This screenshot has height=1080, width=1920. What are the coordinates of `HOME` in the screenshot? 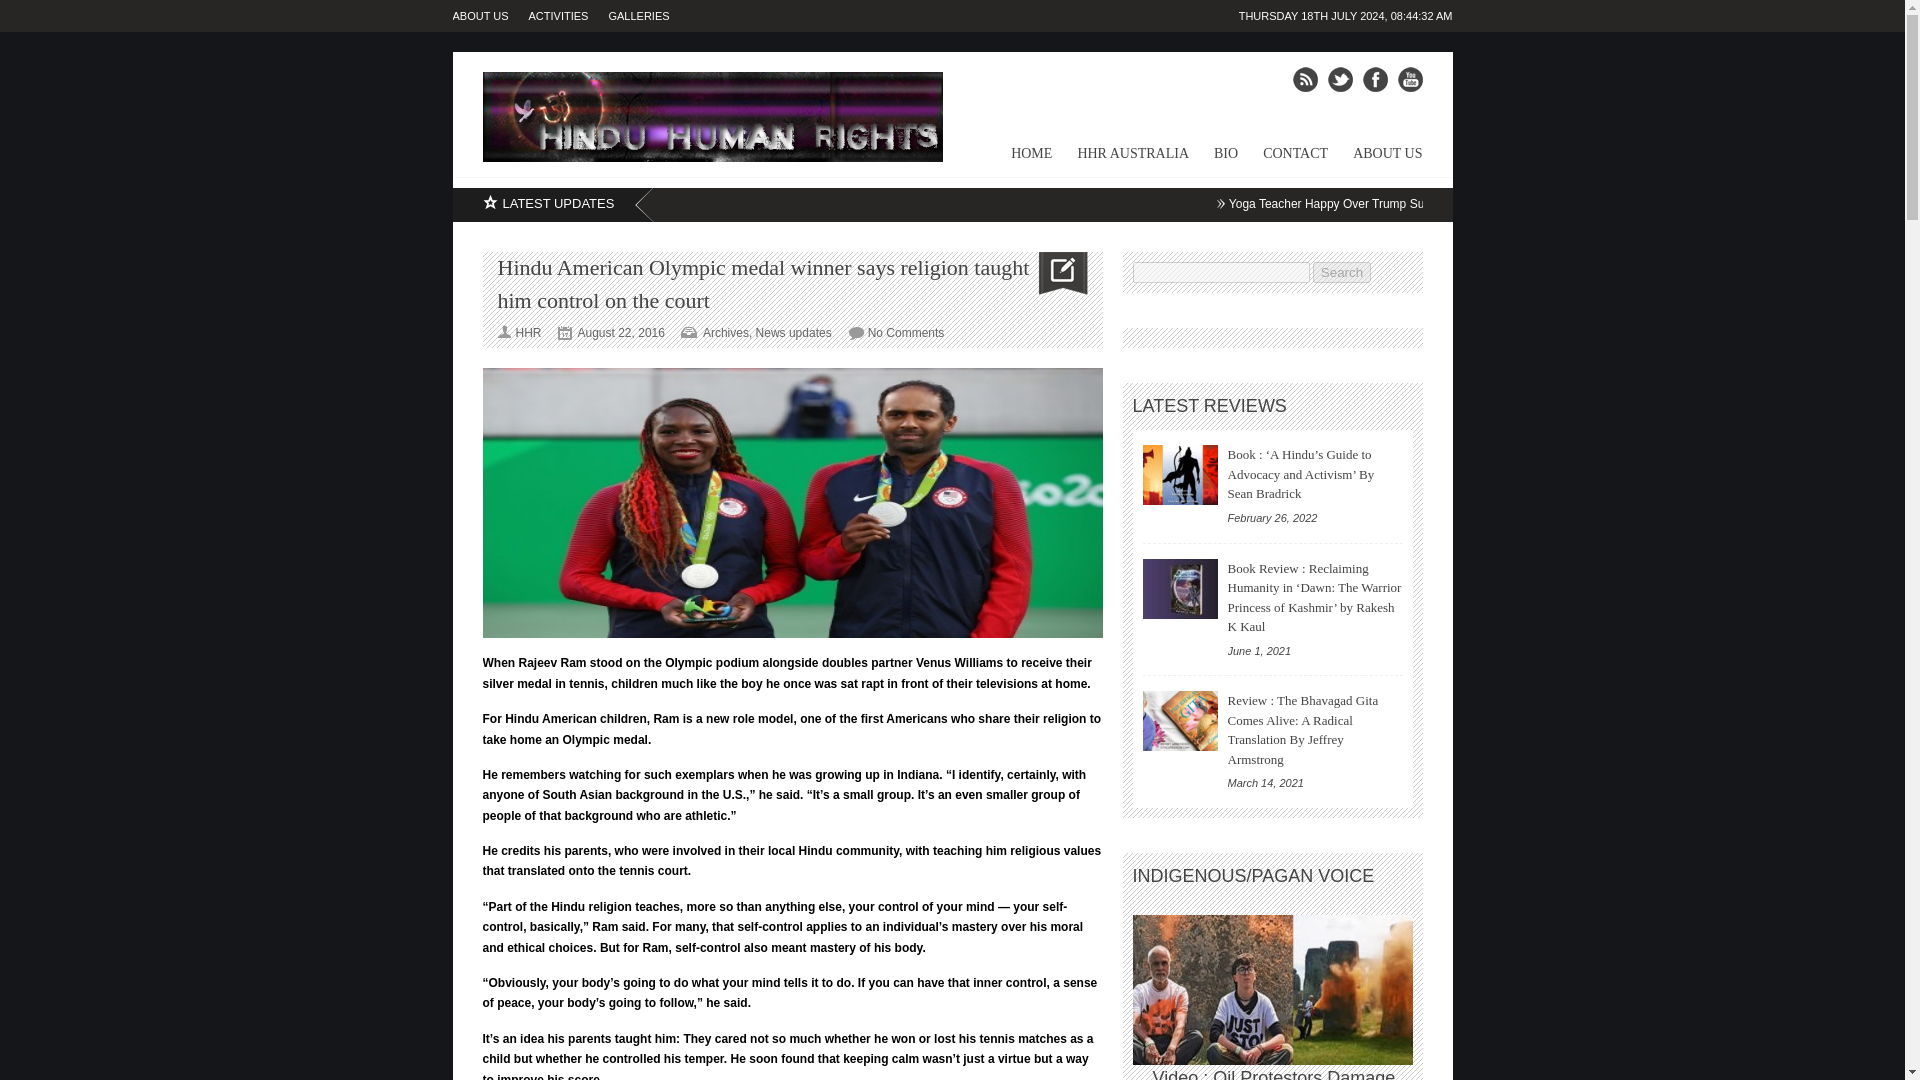 It's located at (1019, 160).